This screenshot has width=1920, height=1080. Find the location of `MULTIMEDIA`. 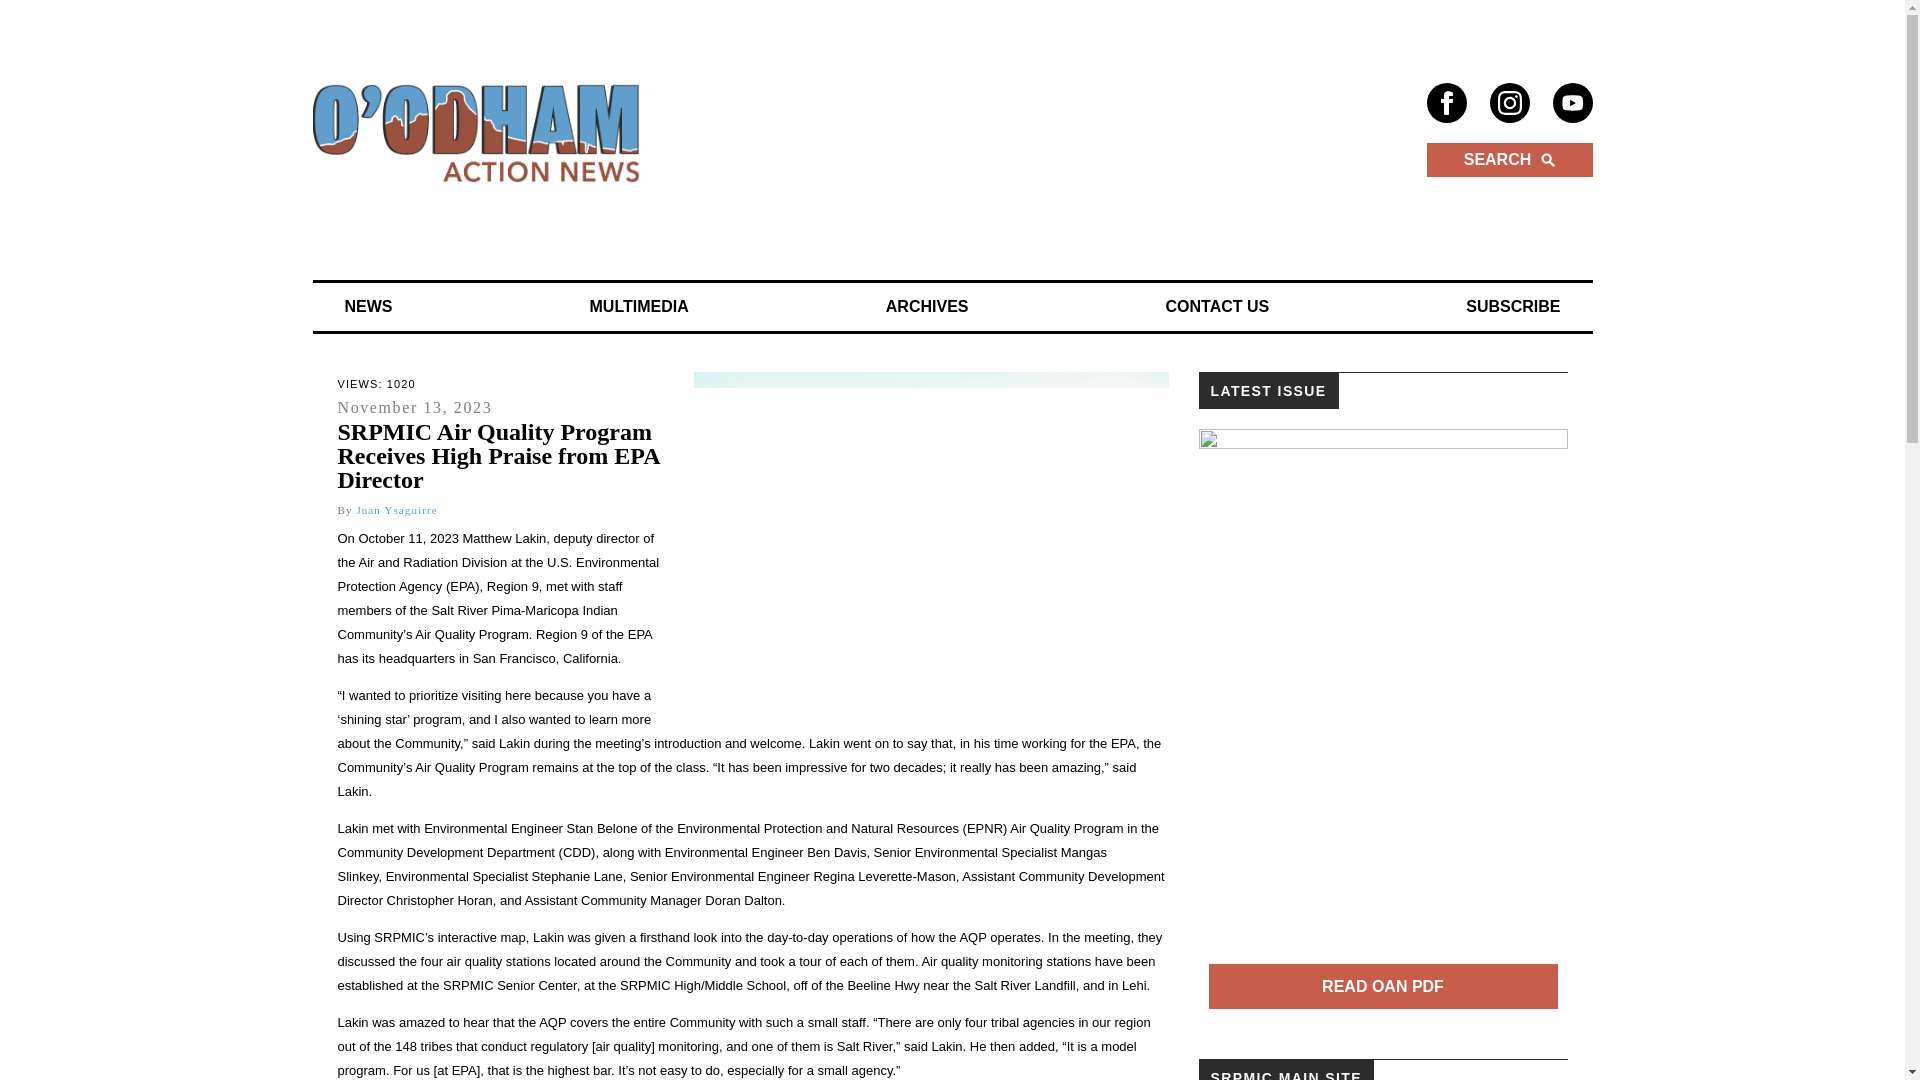

MULTIMEDIA is located at coordinates (639, 307).